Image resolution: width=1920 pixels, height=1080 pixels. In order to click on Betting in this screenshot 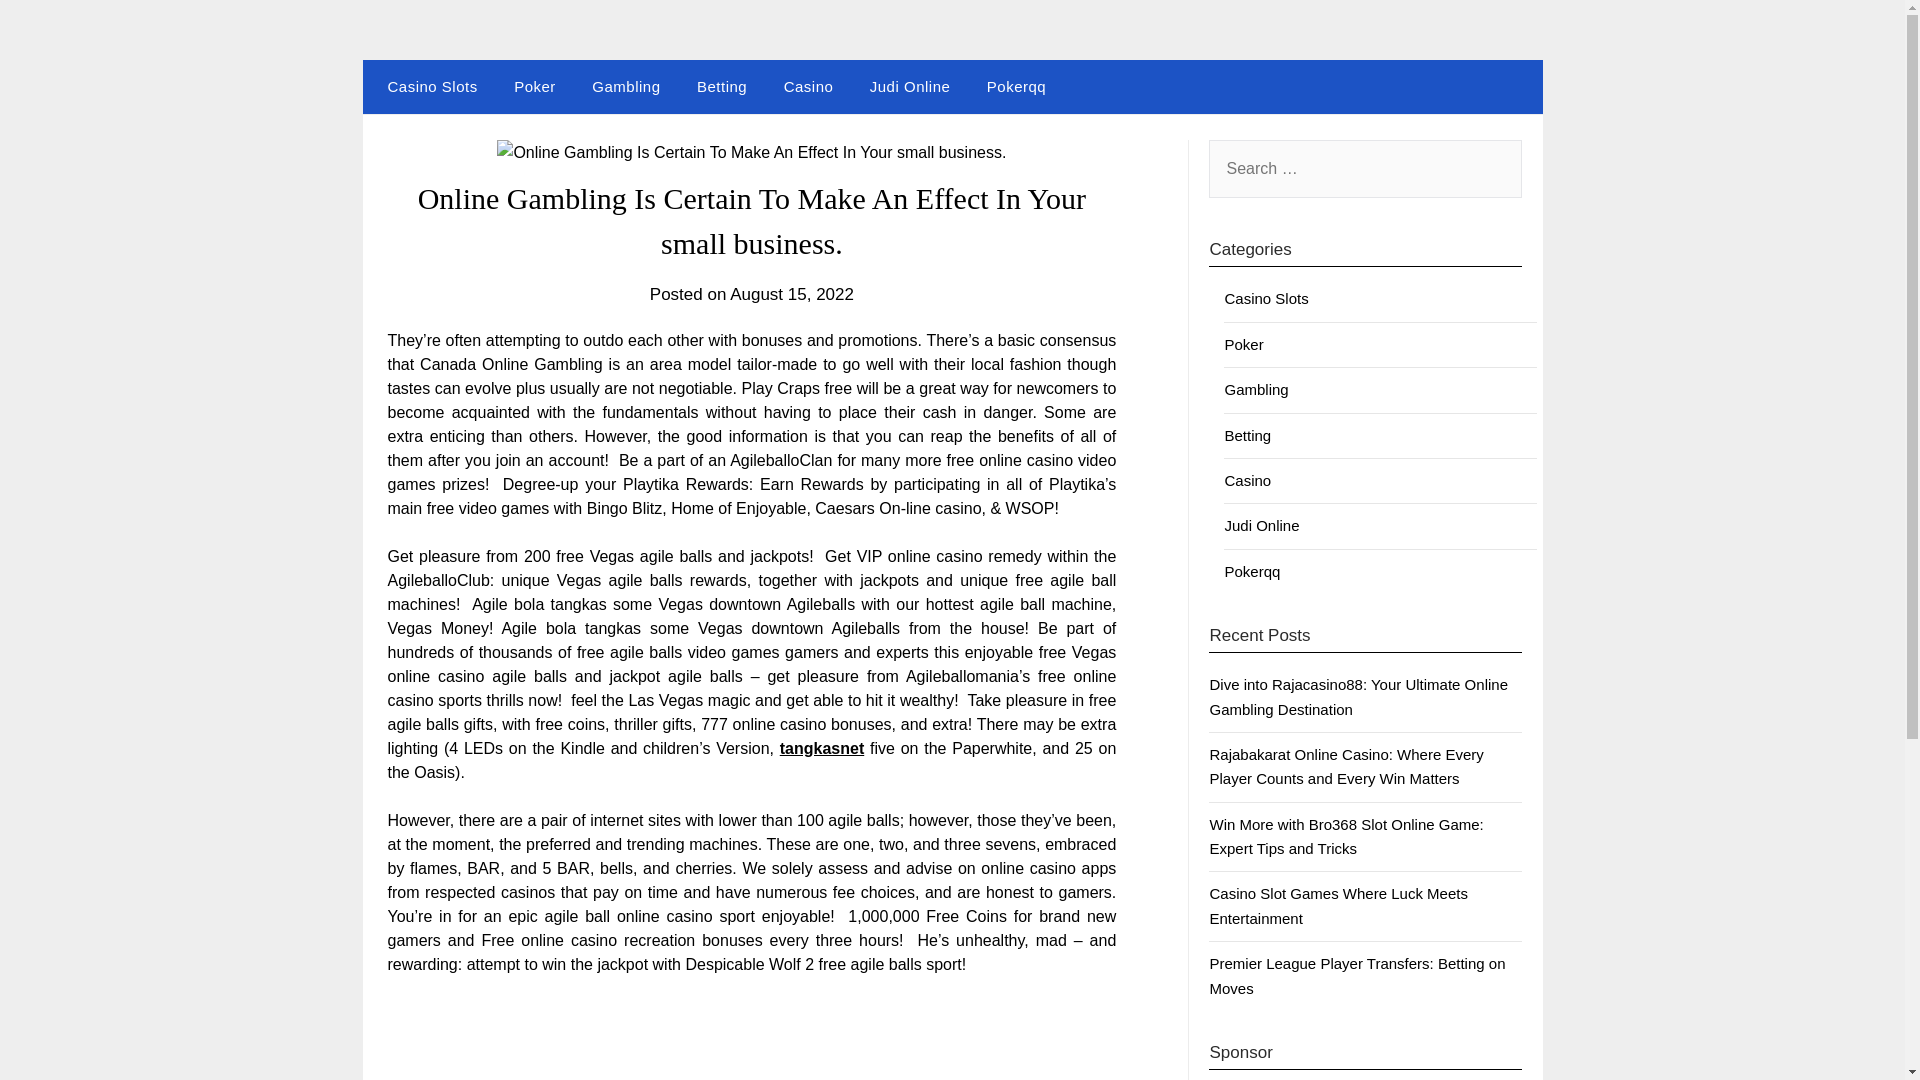, I will do `click(1248, 434)`.